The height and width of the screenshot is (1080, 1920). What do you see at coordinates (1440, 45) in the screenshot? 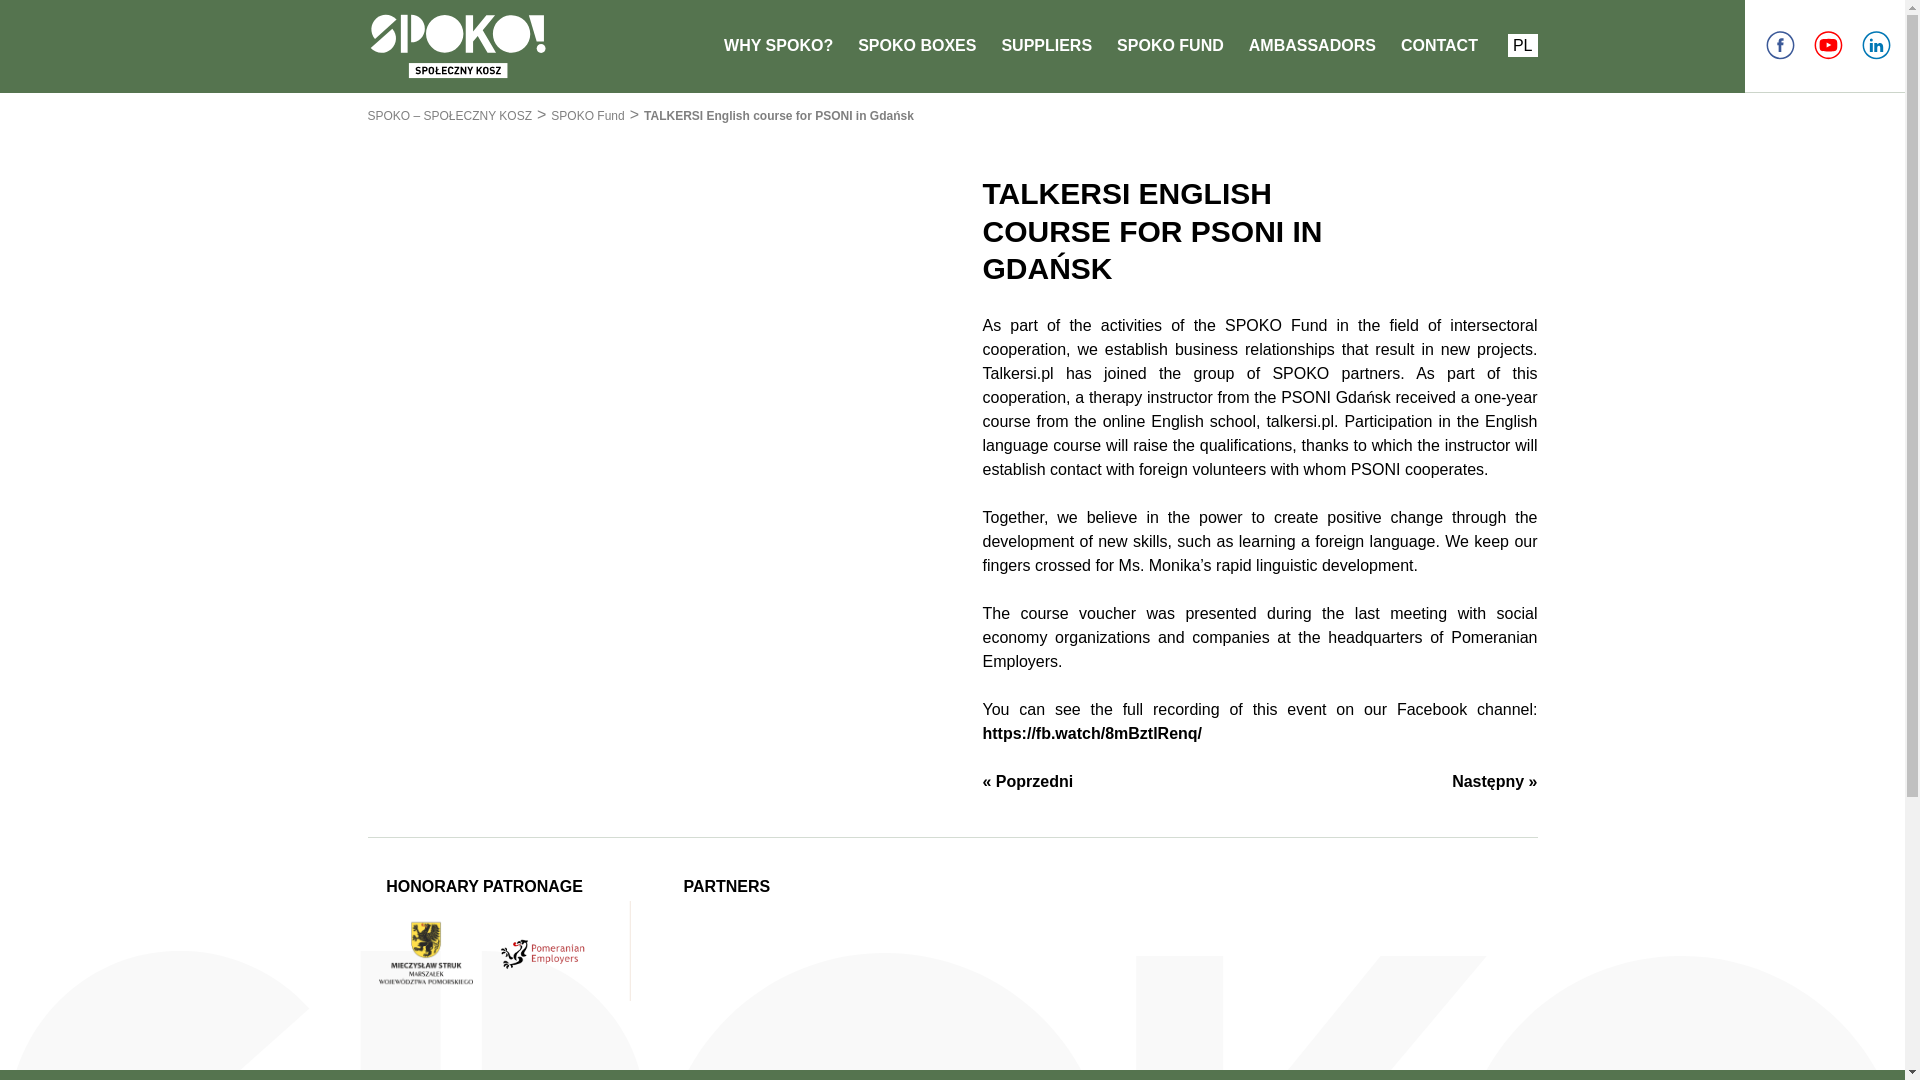
I see `CONTACT` at bounding box center [1440, 45].